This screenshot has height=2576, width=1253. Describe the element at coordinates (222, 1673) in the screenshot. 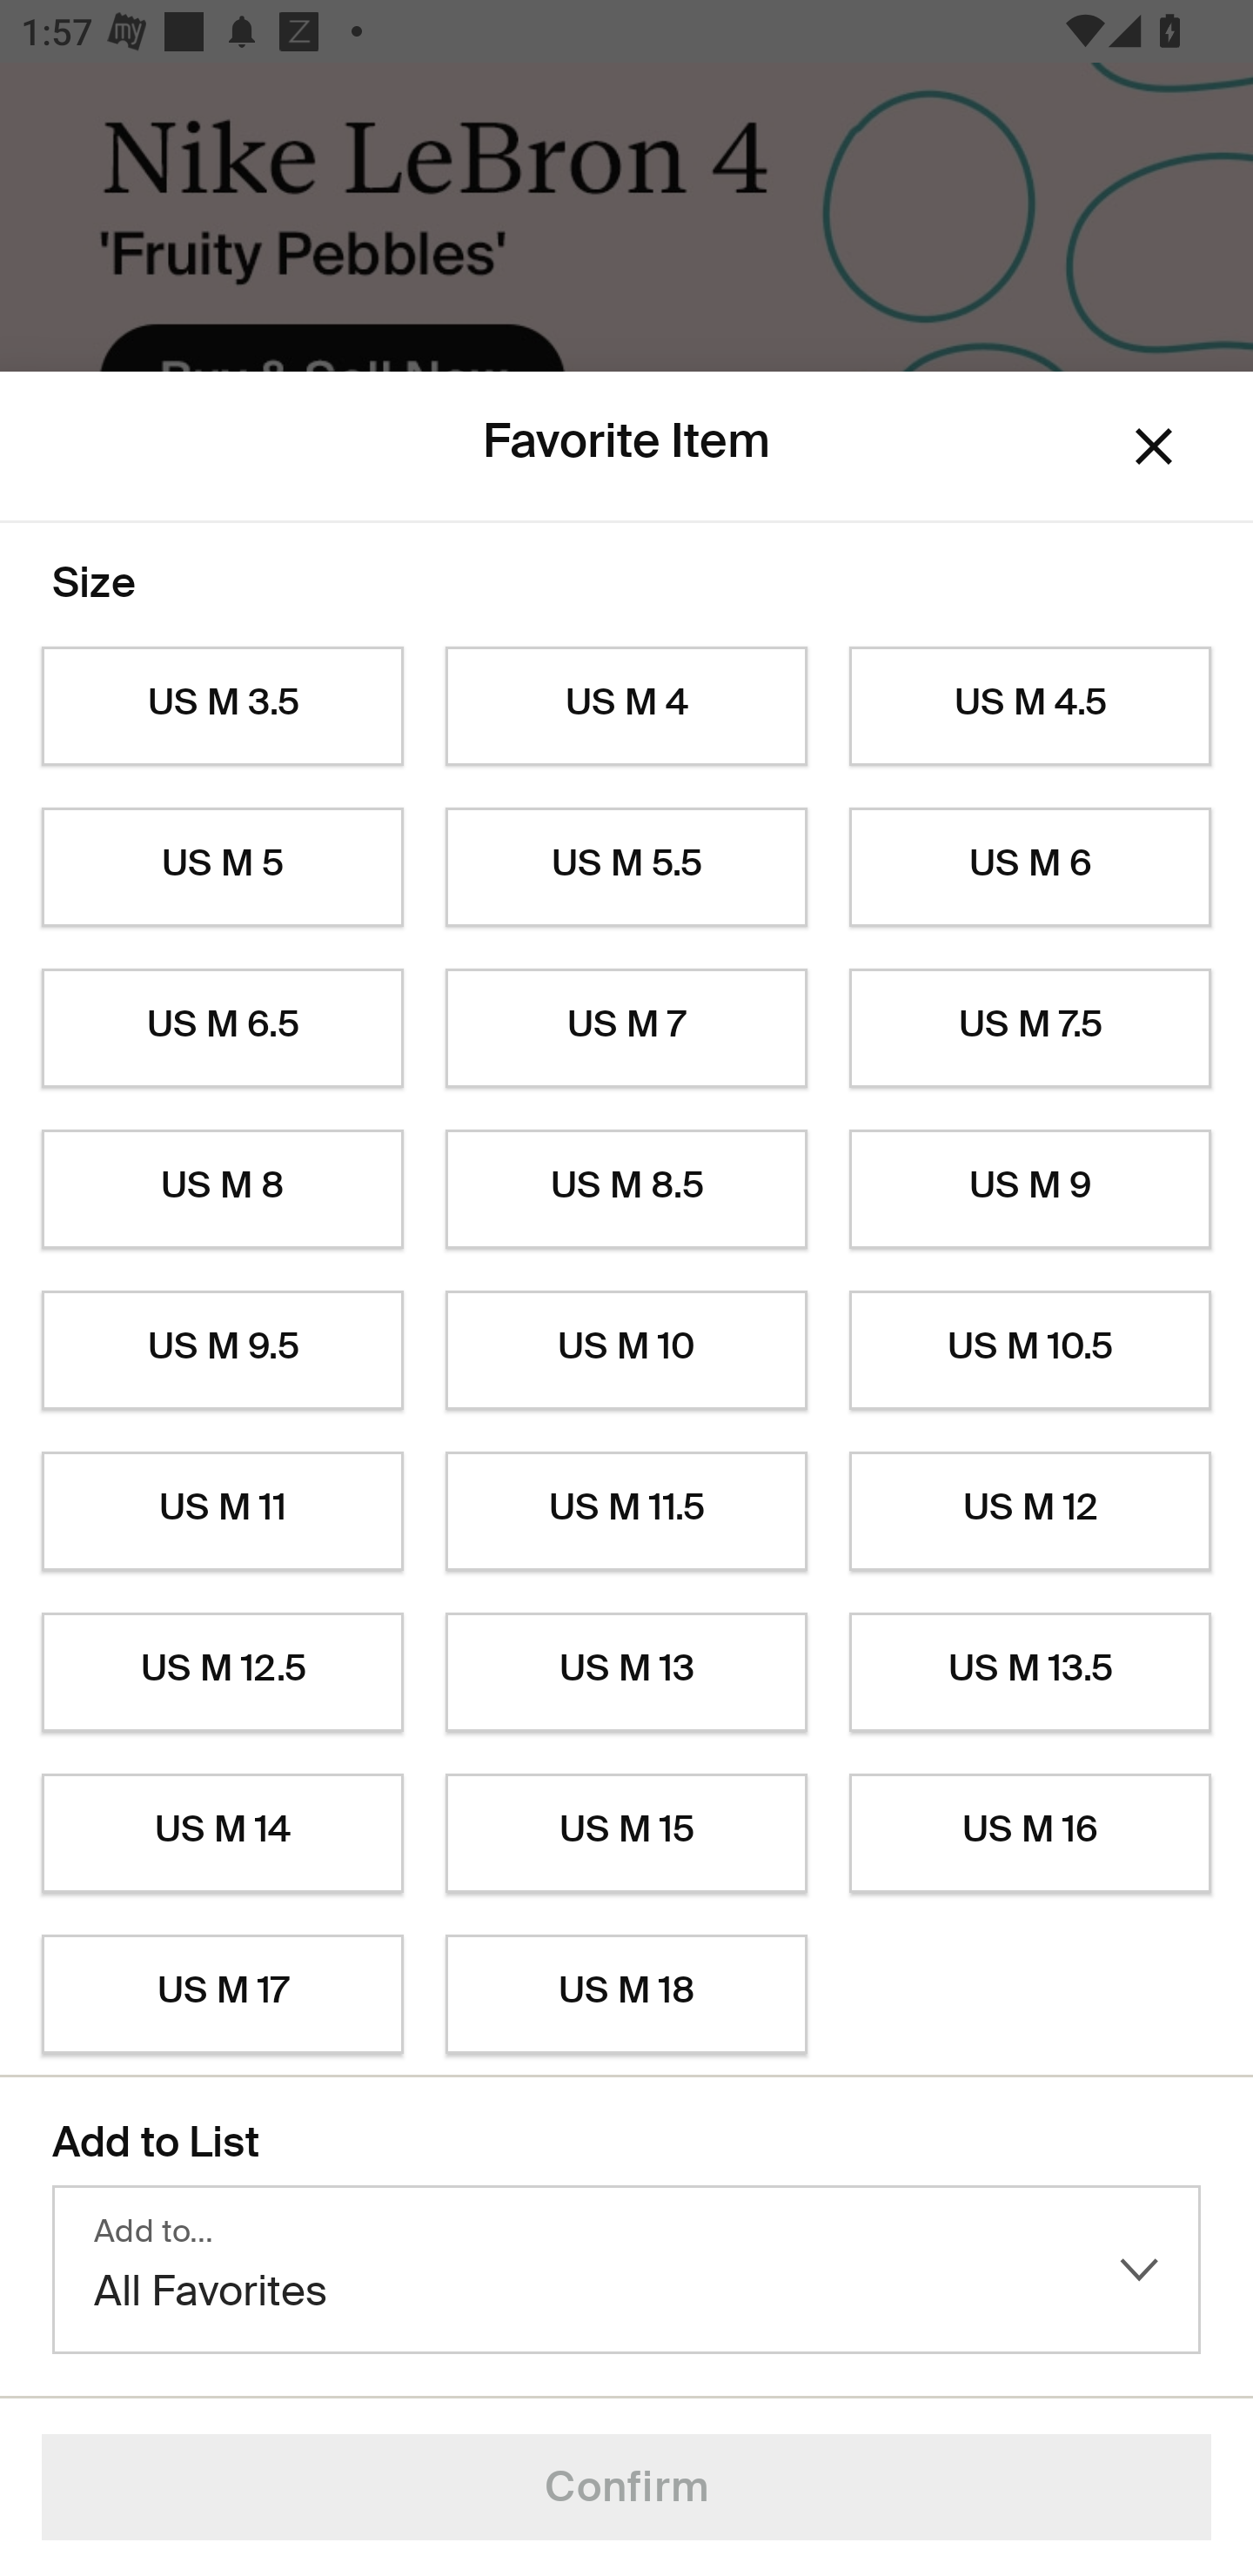

I see `US M 12.5` at that location.